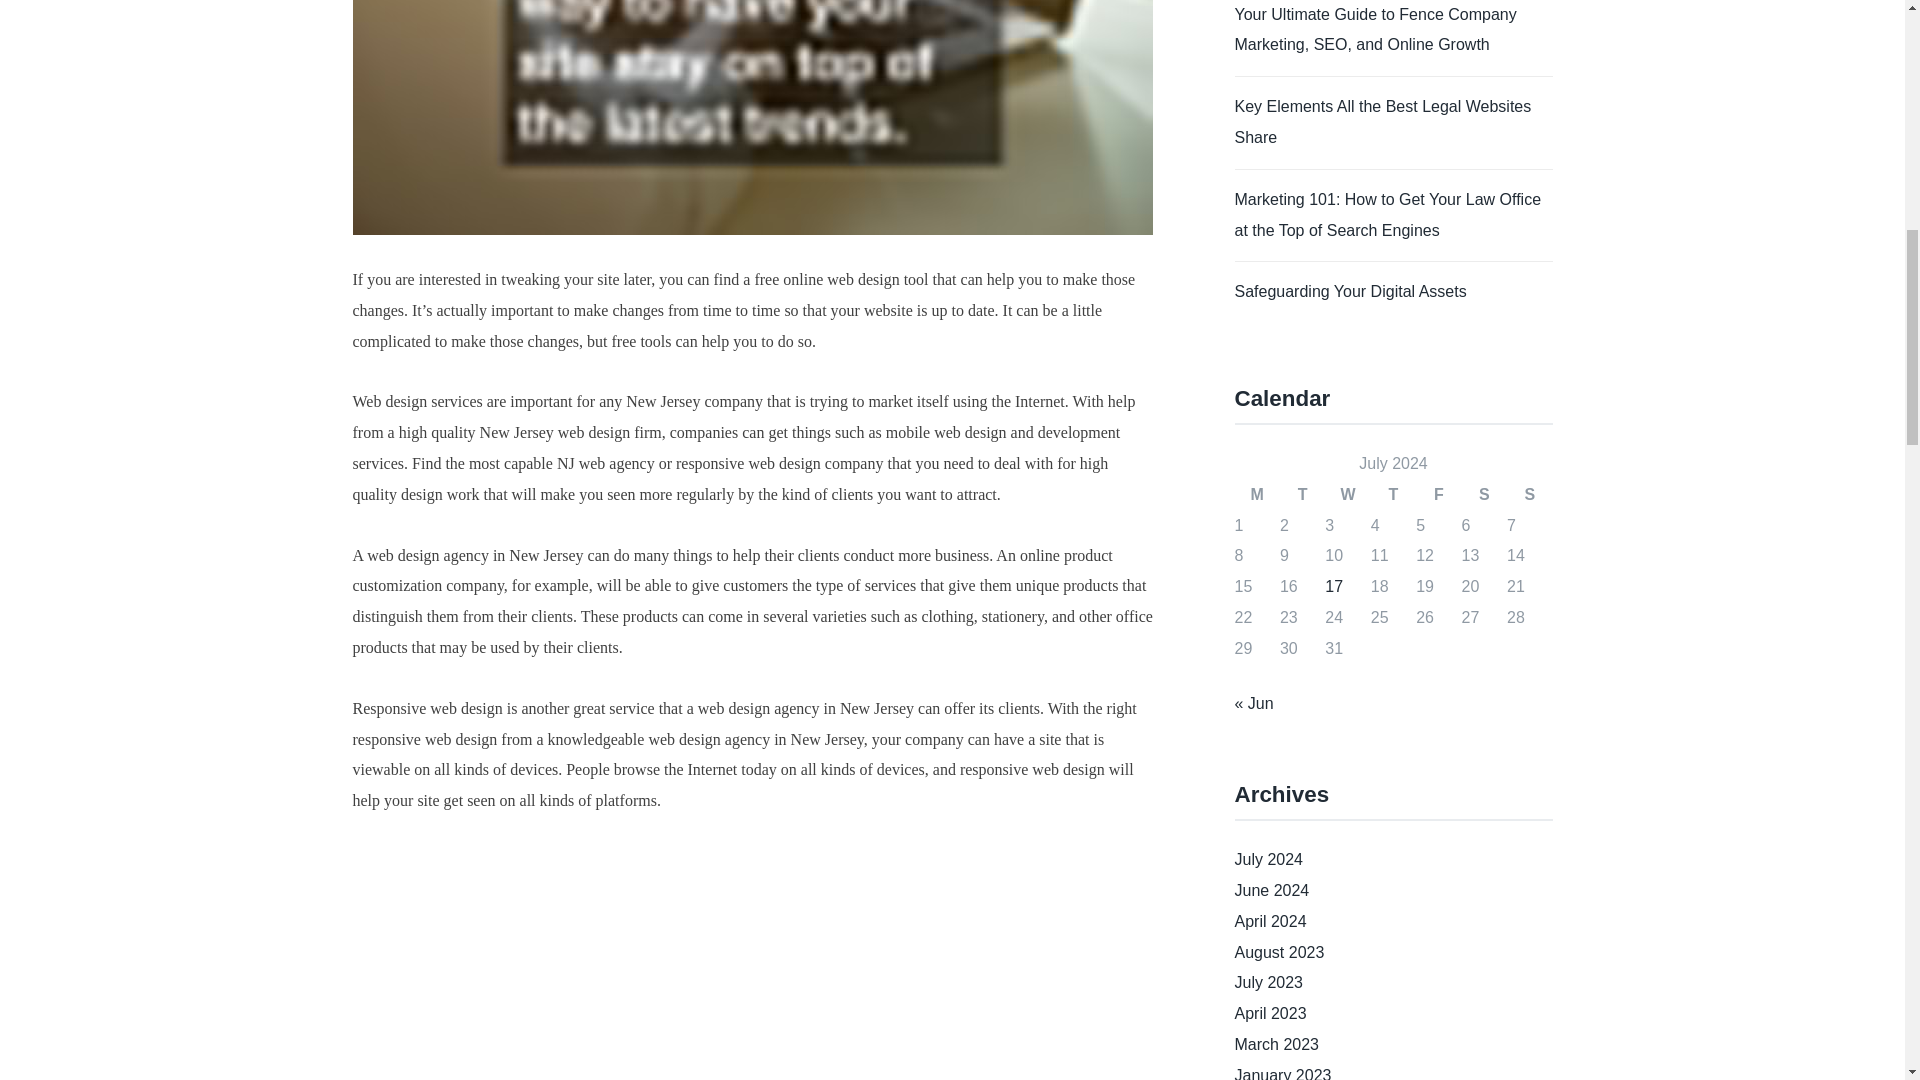 The image size is (1920, 1080). What do you see at coordinates (1256, 494) in the screenshot?
I see `Monday` at bounding box center [1256, 494].